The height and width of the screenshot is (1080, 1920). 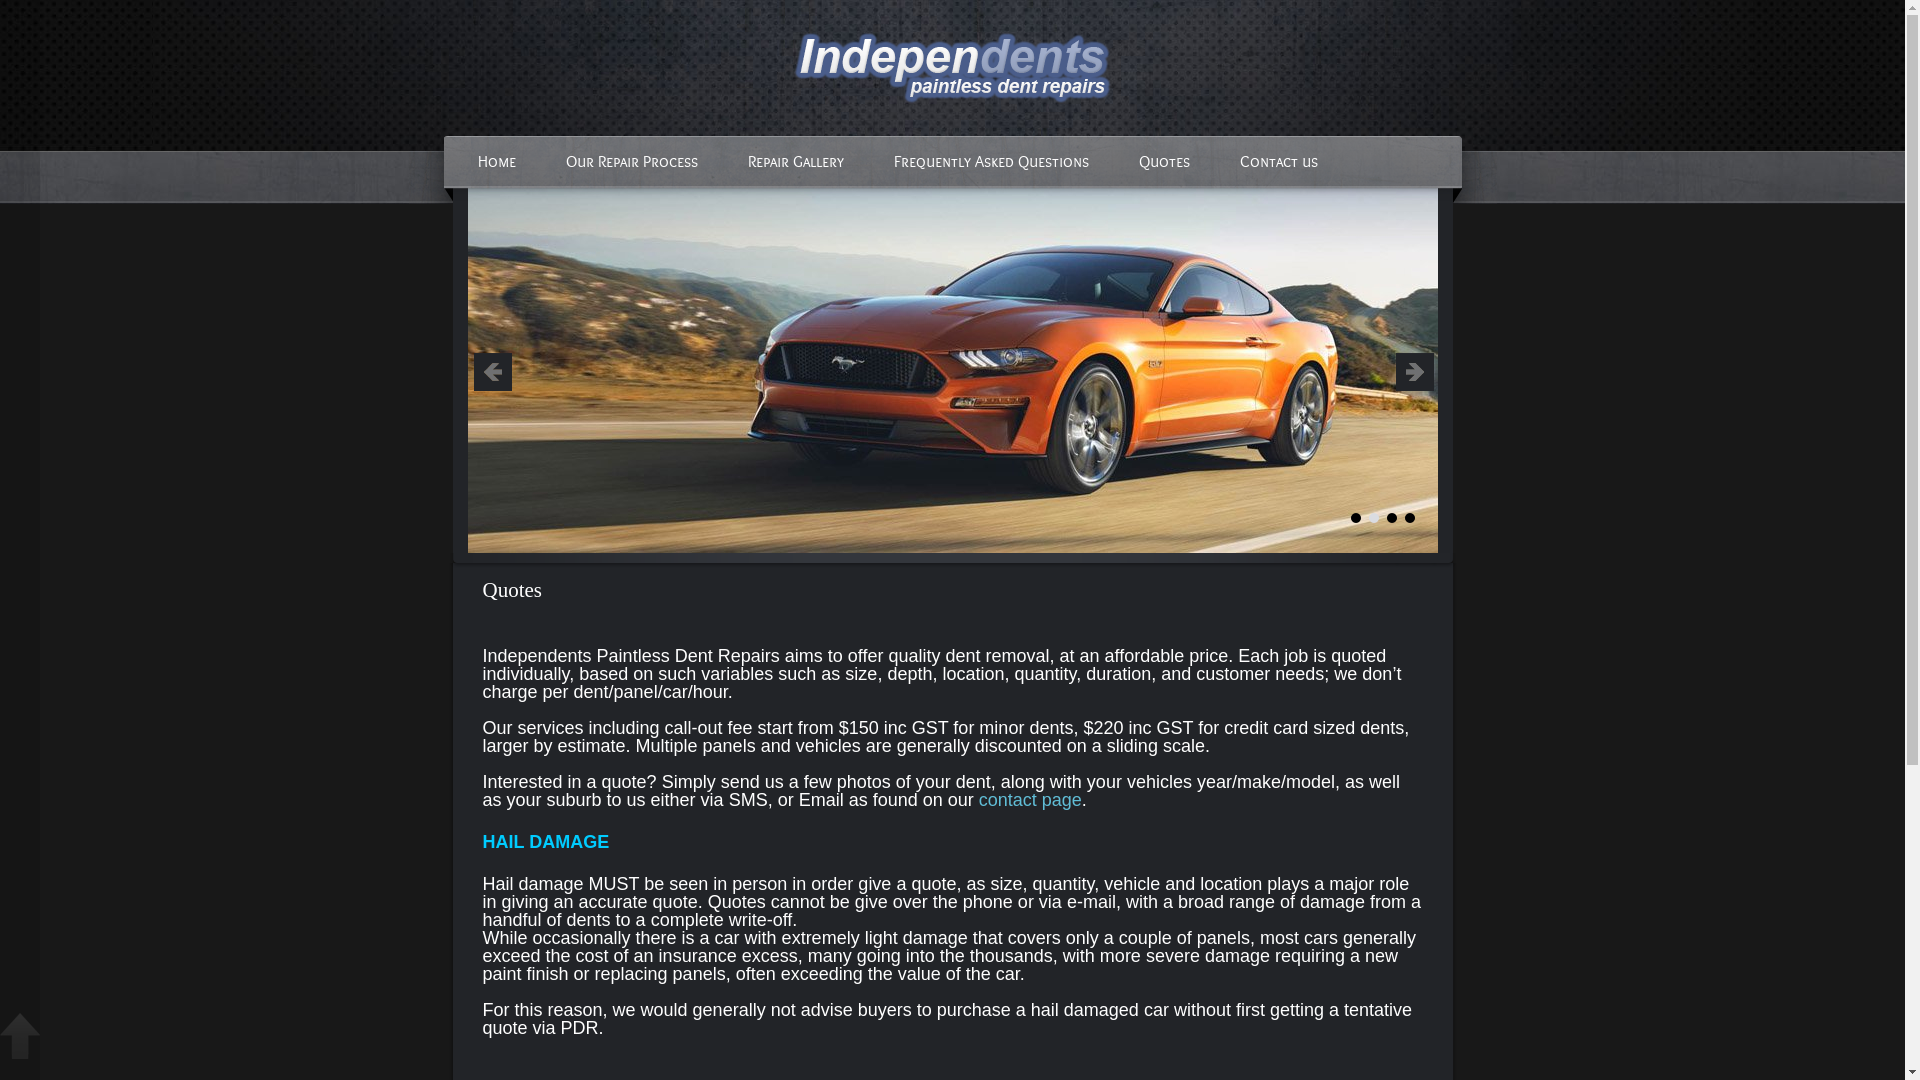 What do you see at coordinates (952, 68) in the screenshot?
I see `Independents Paintless Dent Repair` at bounding box center [952, 68].